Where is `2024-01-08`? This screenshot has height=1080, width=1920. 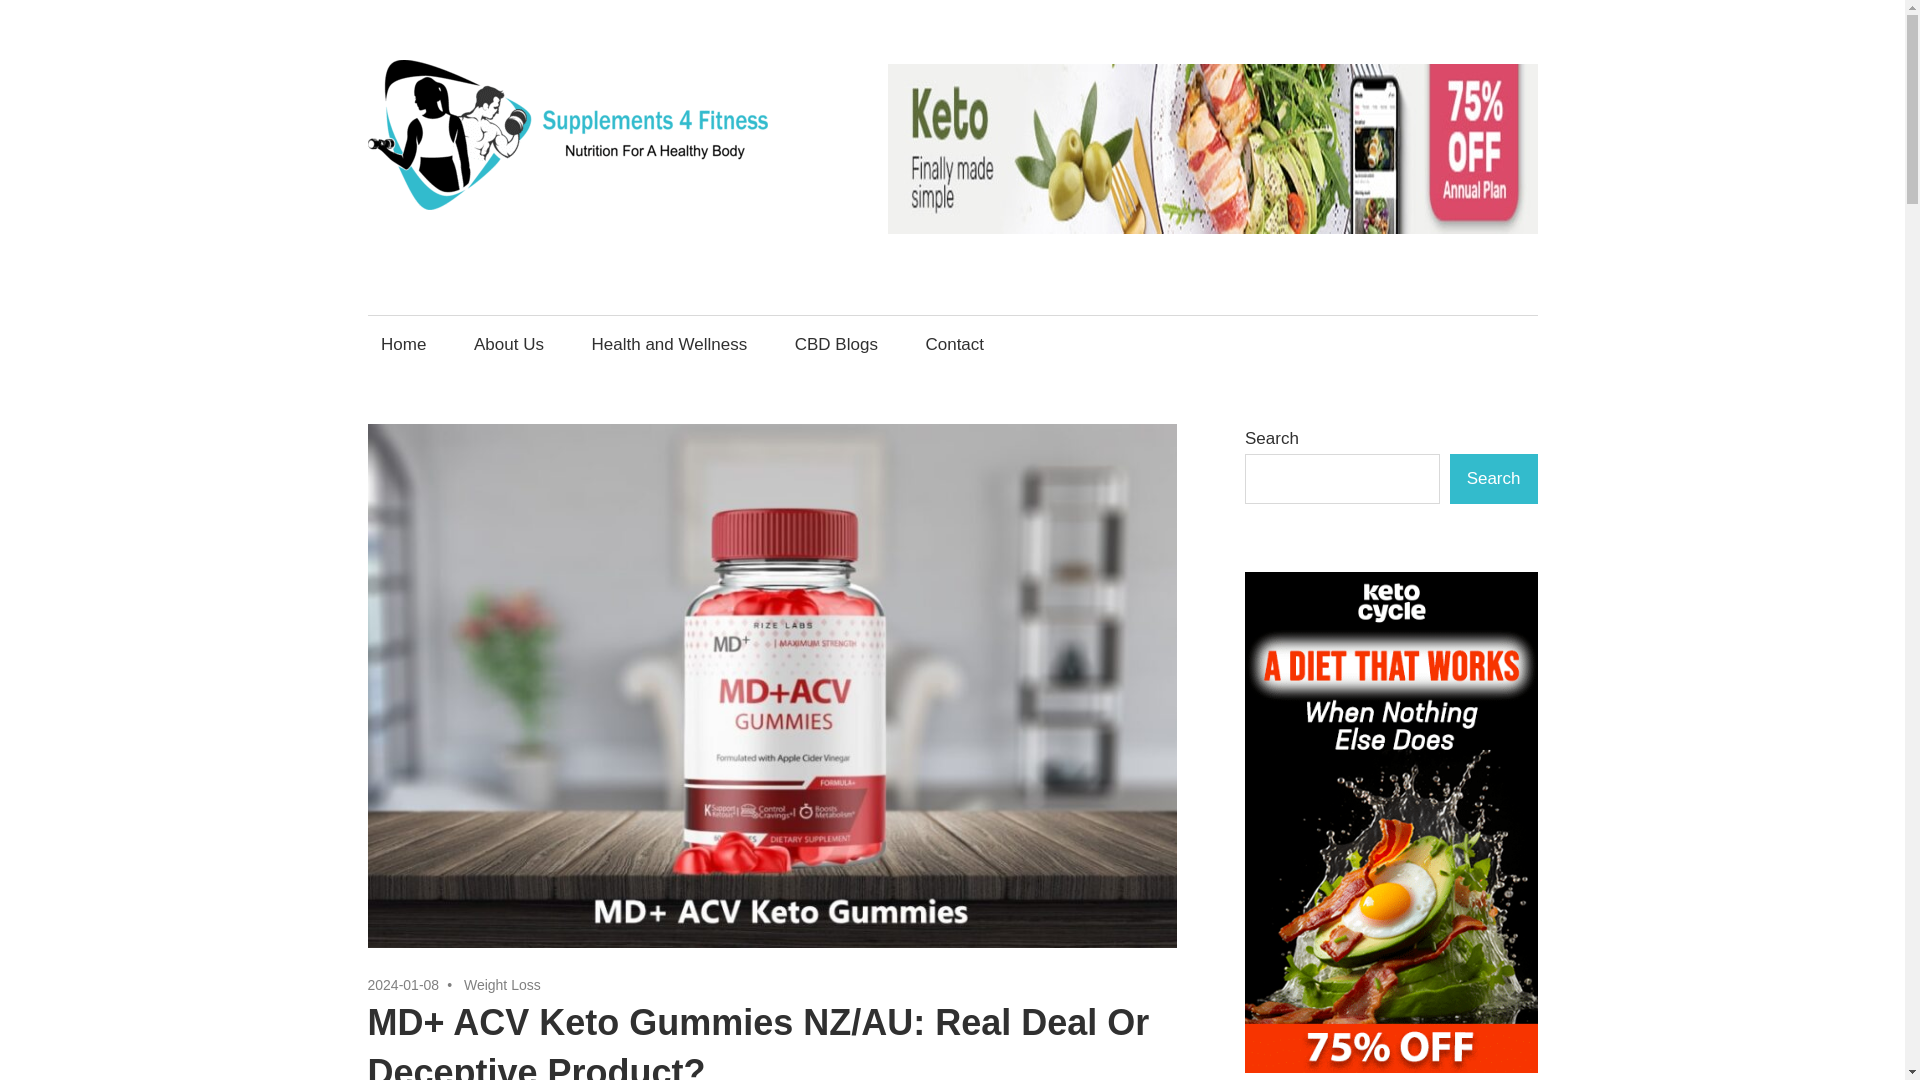
2024-01-08 is located at coordinates (404, 984).